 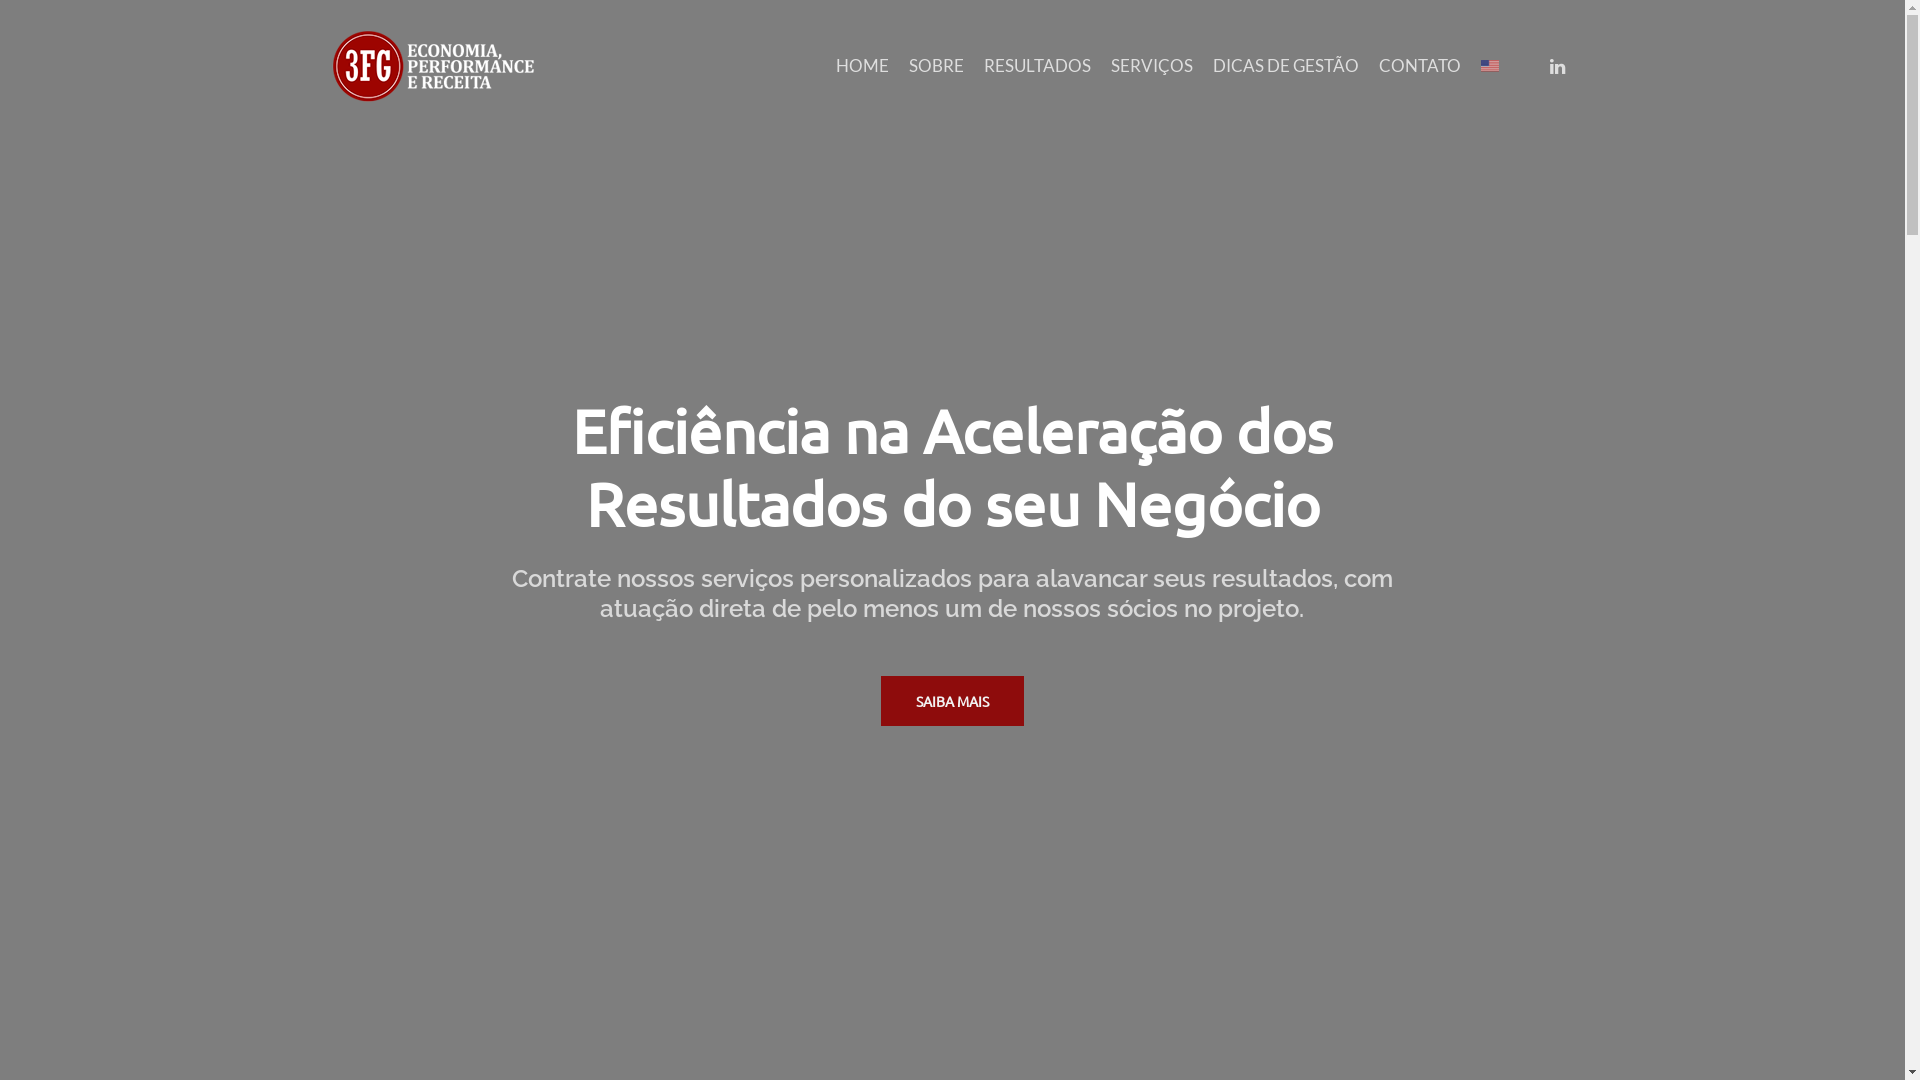 I want to click on linkedin, so click(x=1557, y=66).